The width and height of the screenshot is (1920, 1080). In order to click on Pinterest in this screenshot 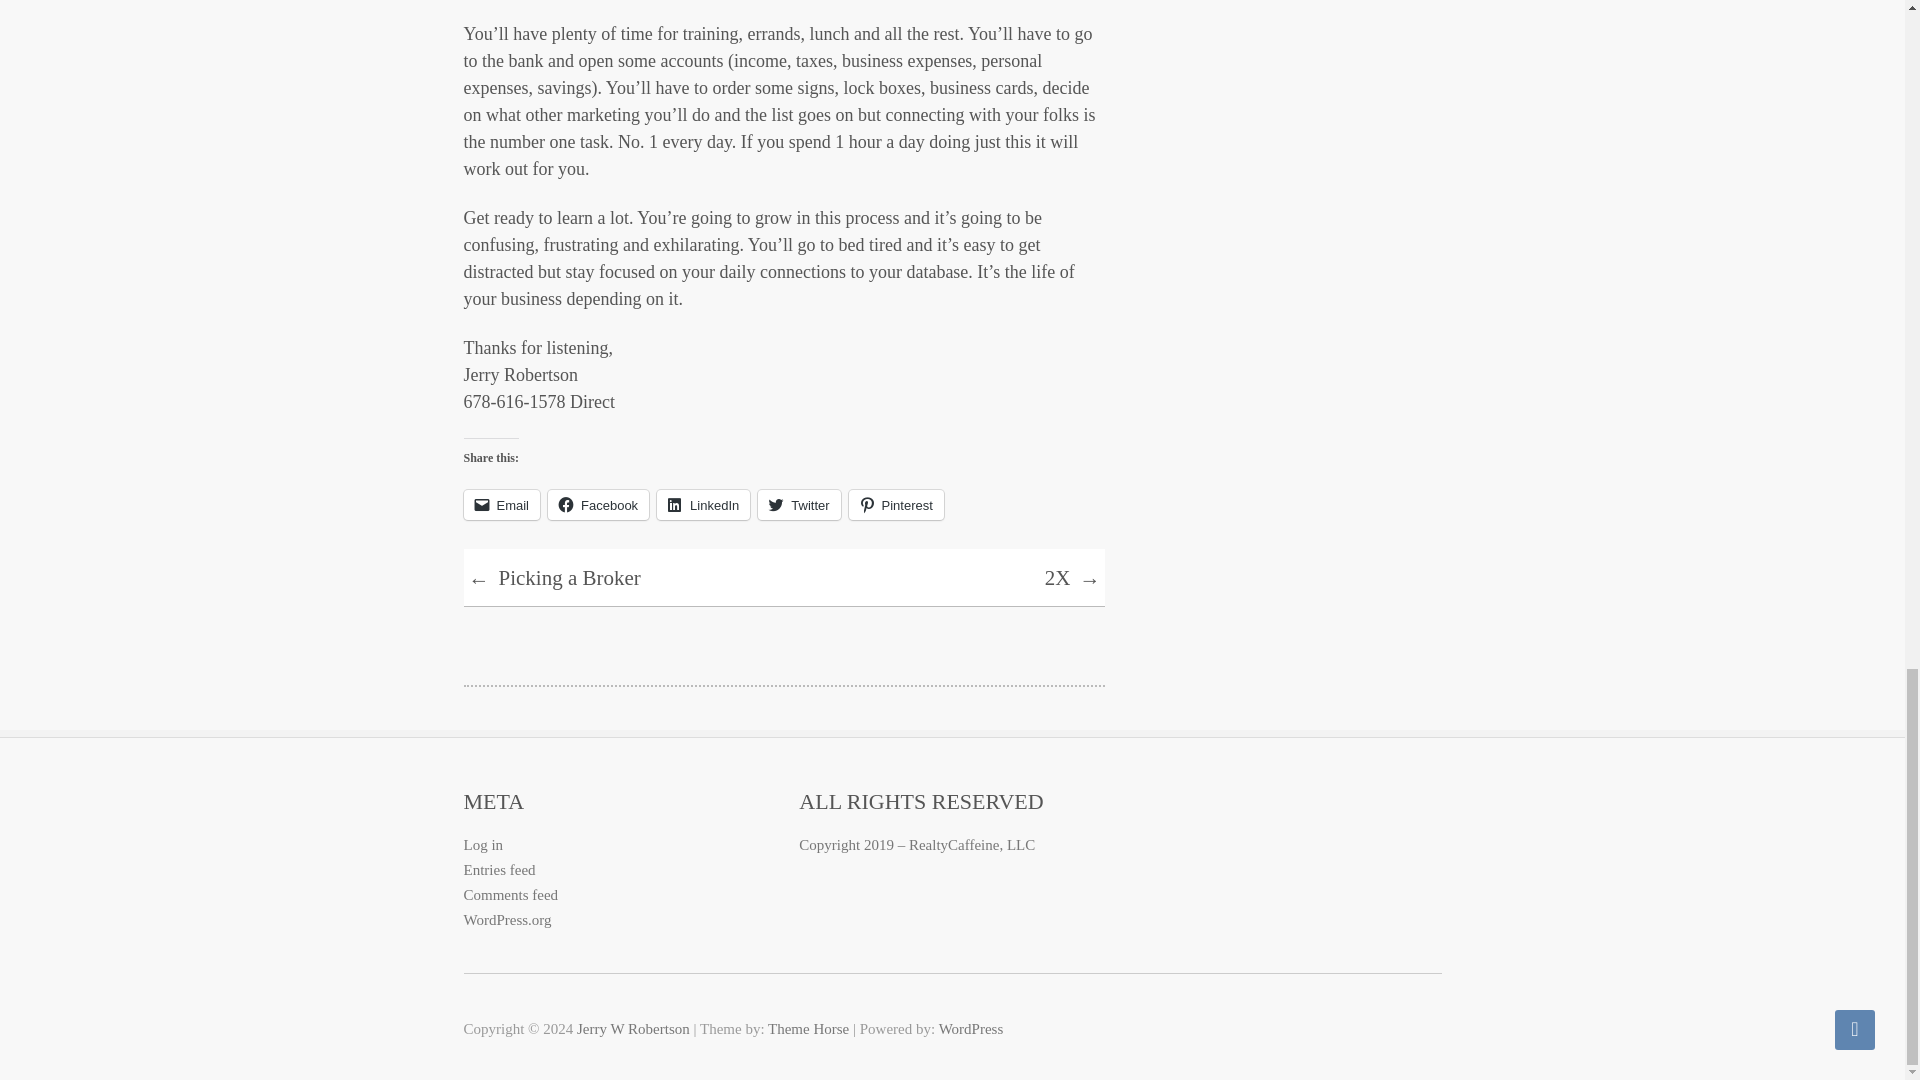, I will do `click(896, 504)`.